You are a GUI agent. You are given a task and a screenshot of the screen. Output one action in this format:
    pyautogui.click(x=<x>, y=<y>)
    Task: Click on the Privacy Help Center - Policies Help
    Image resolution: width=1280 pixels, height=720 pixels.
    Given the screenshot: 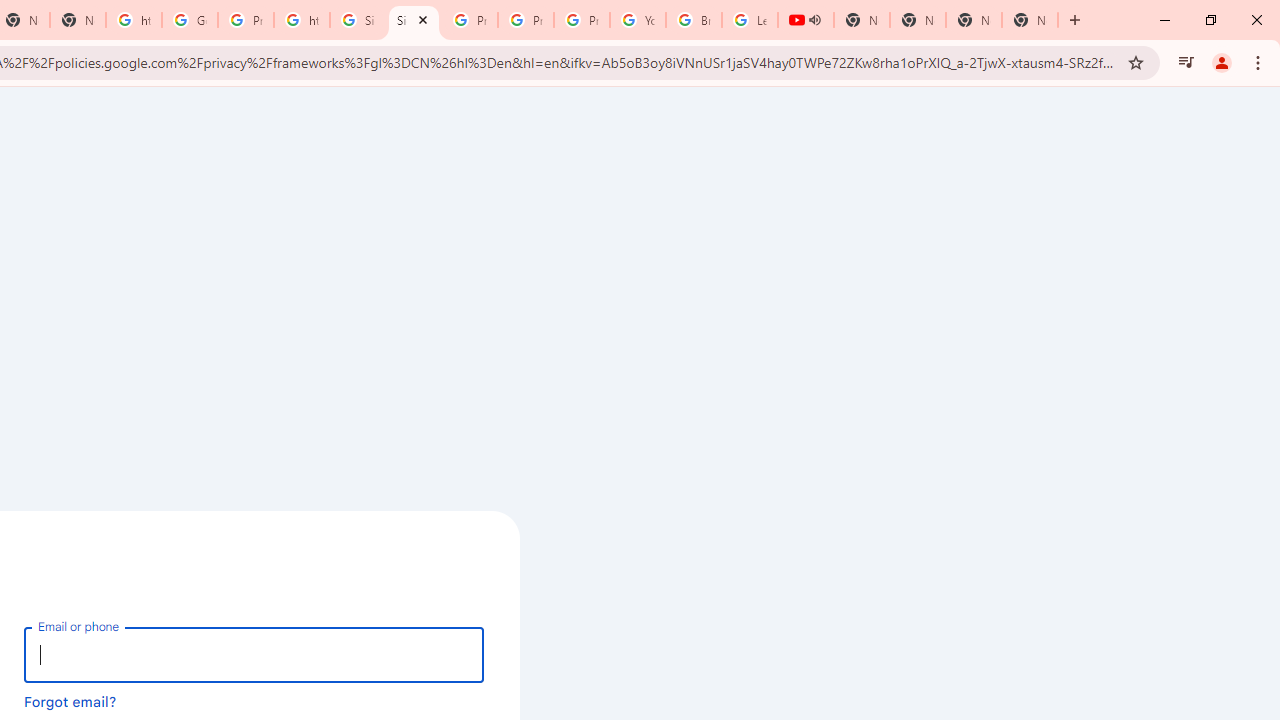 What is the action you would take?
    pyautogui.click(x=469, y=20)
    